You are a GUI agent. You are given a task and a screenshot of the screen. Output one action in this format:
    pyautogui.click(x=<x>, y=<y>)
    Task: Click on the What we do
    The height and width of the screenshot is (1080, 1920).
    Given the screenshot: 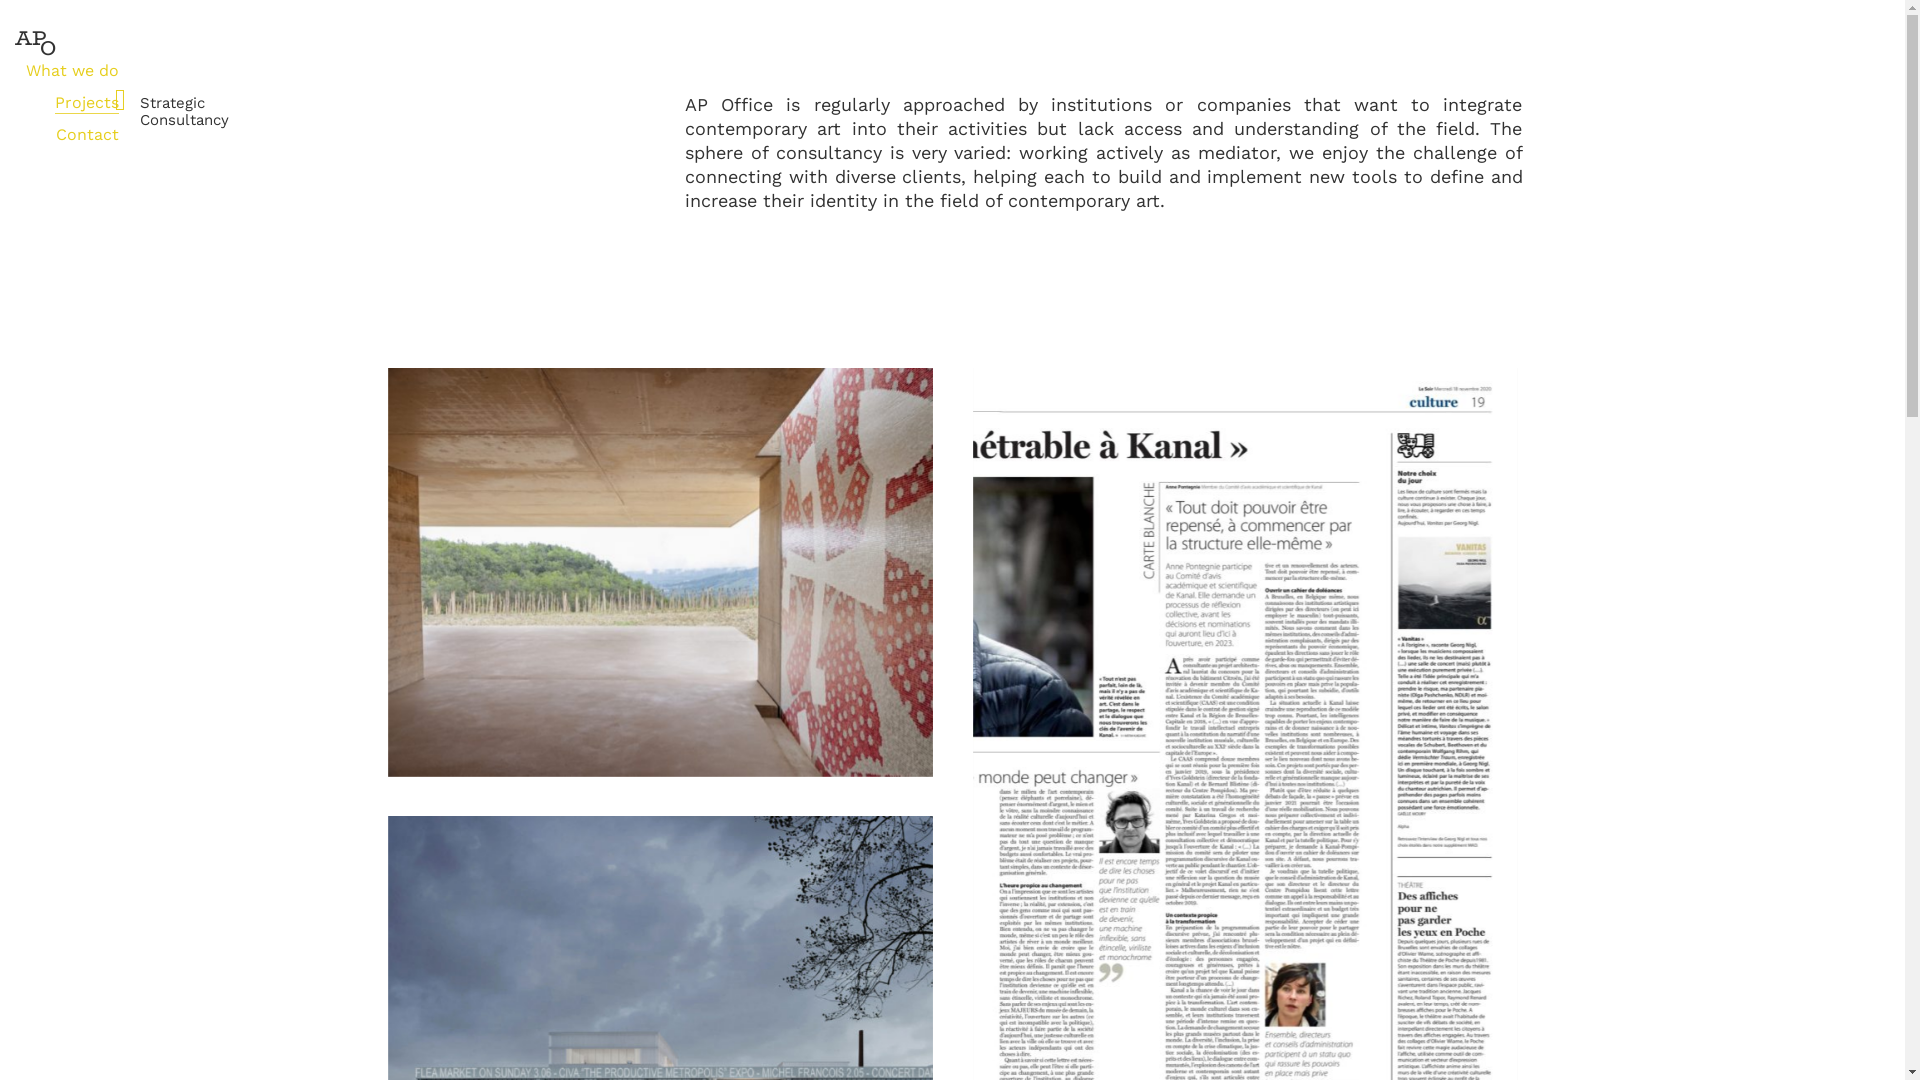 What is the action you would take?
    pyautogui.click(x=72, y=70)
    